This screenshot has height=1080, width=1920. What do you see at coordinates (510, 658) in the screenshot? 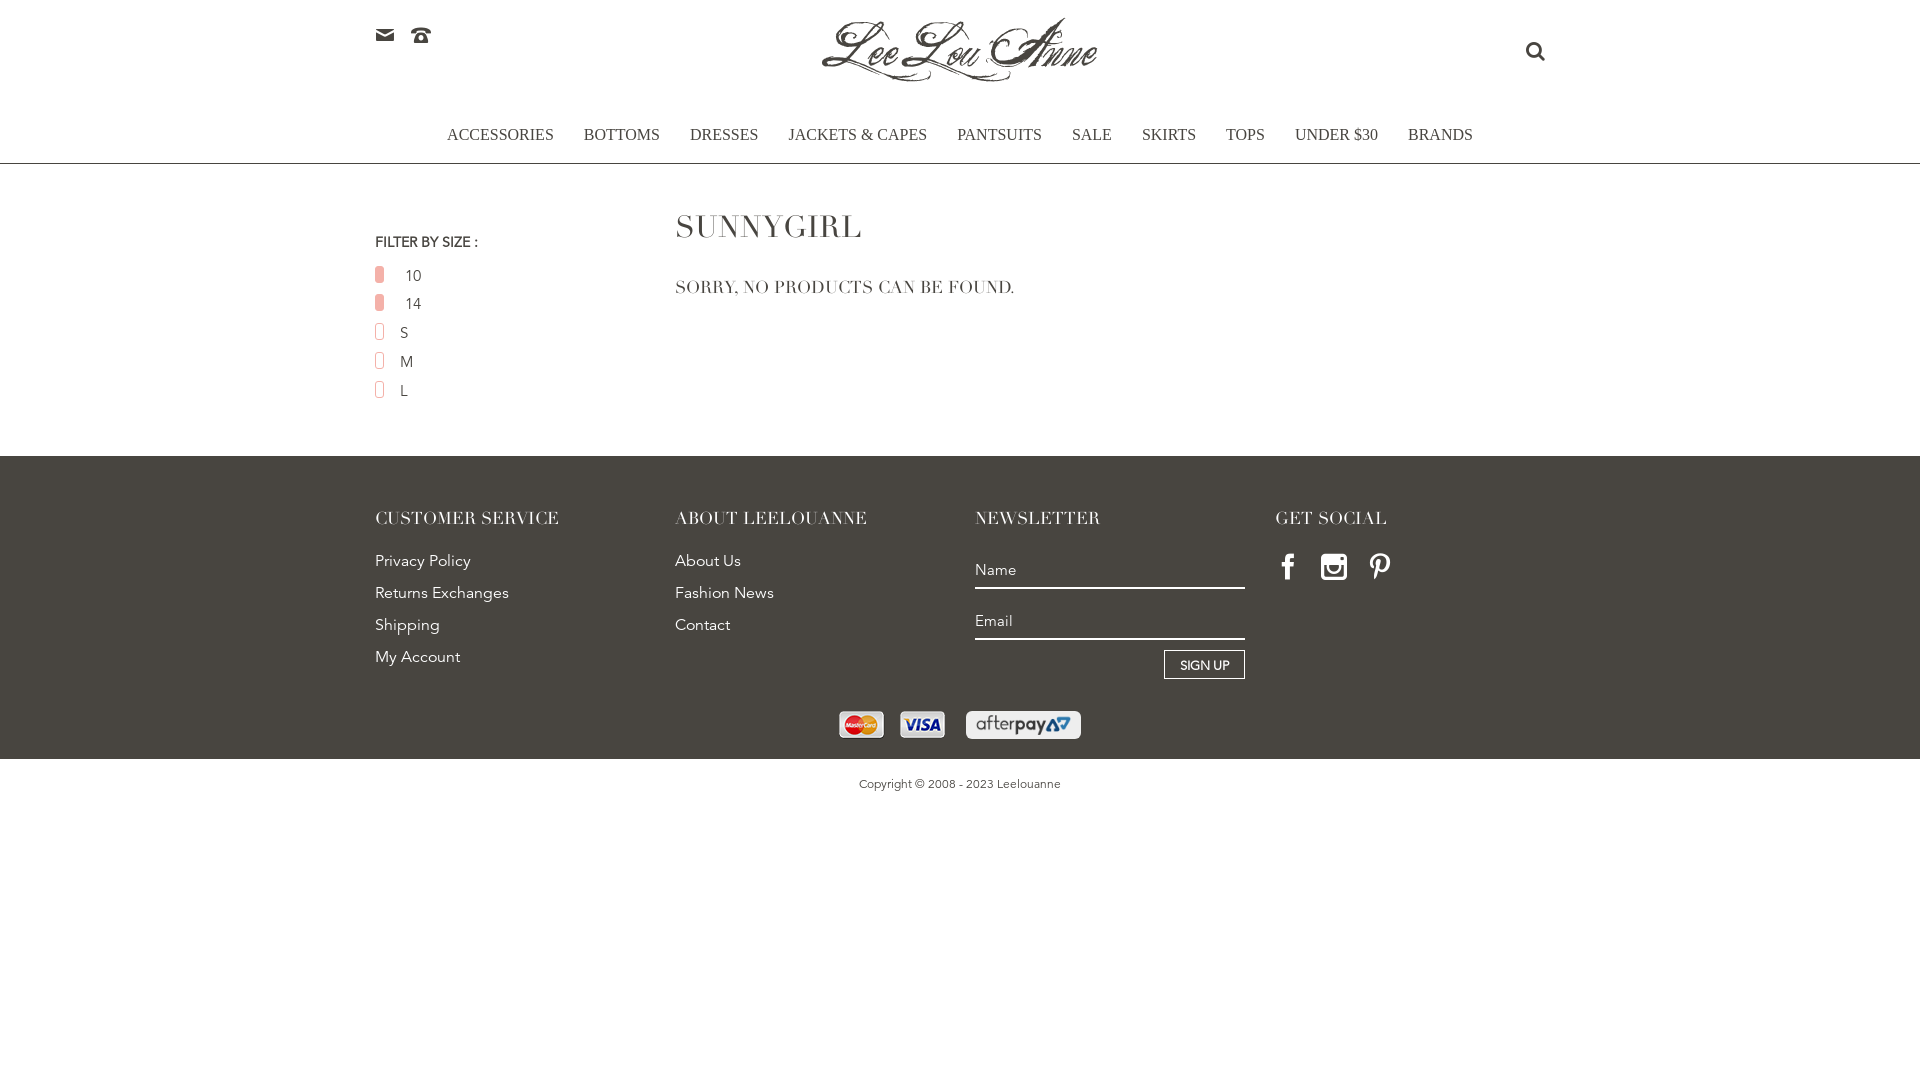
I see `My Account` at bounding box center [510, 658].